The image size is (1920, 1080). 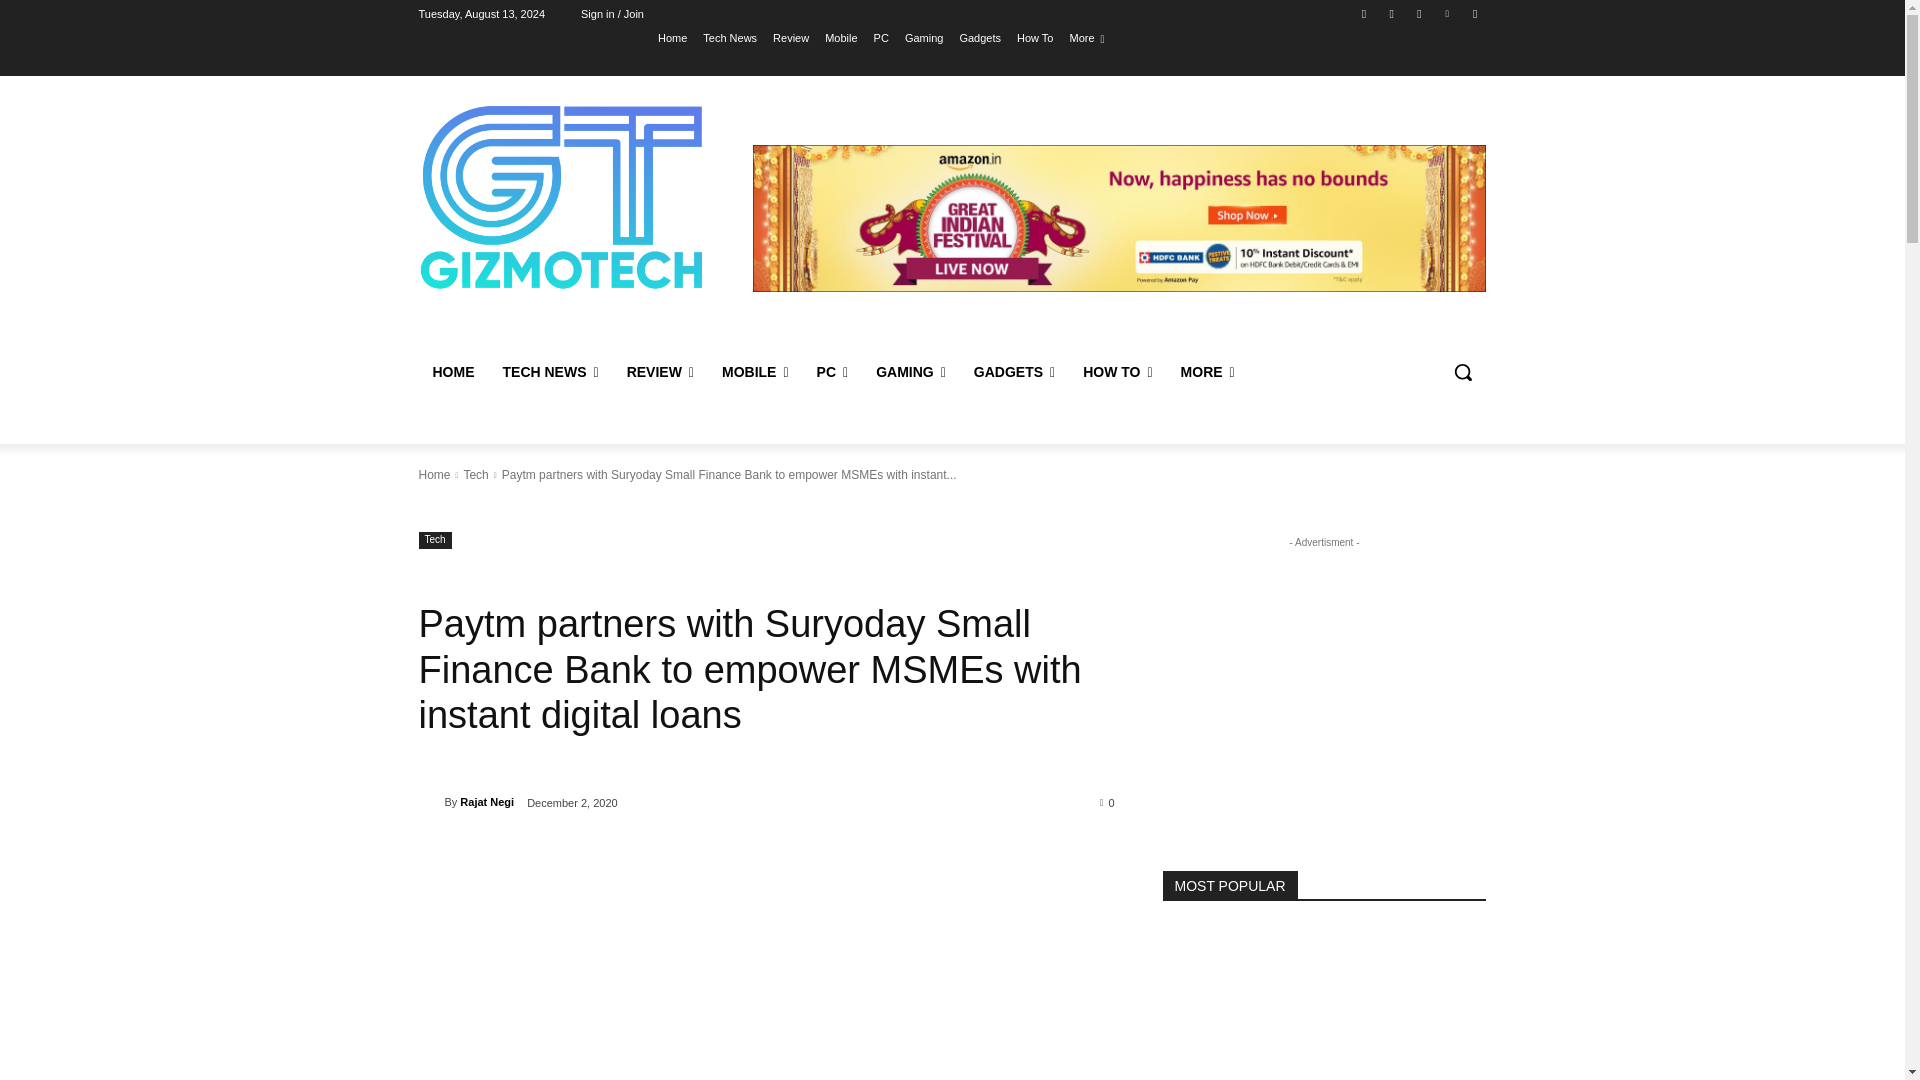 What do you see at coordinates (840, 37) in the screenshot?
I see `Mobile` at bounding box center [840, 37].